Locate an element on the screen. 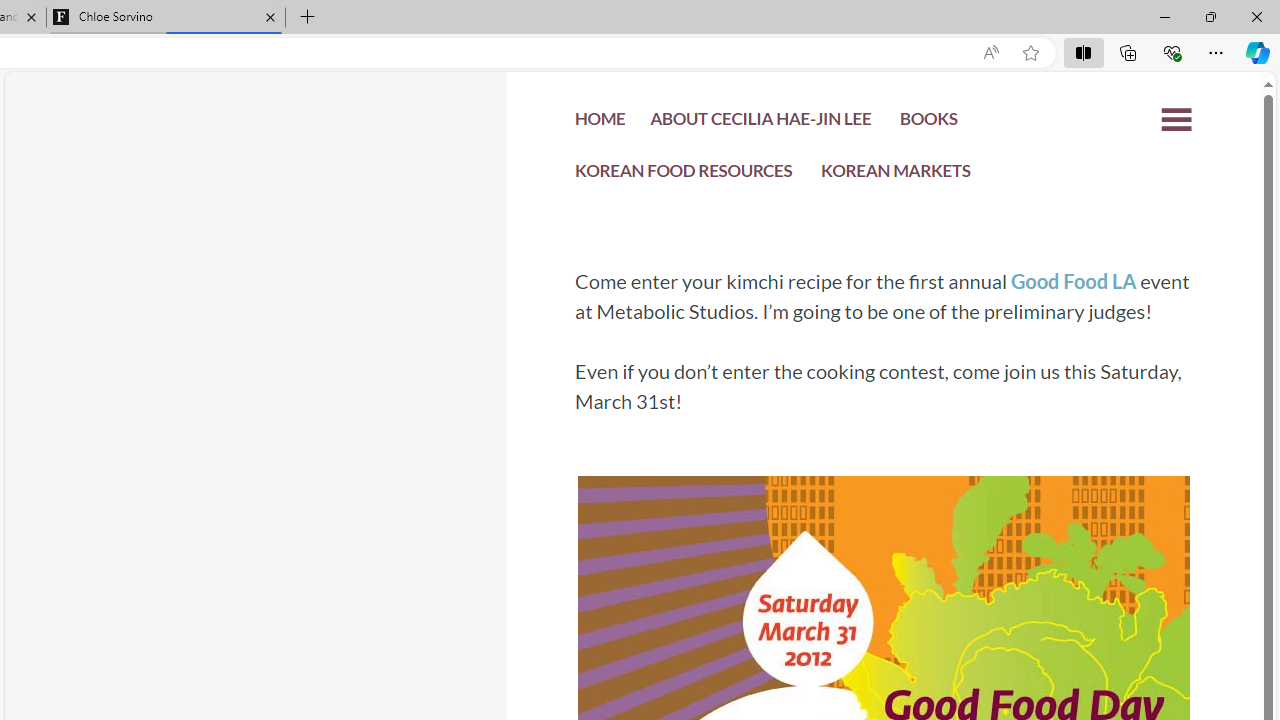 The height and width of the screenshot is (720, 1280). Settings and more (Alt+F) is located at coordinates (1216, 52).